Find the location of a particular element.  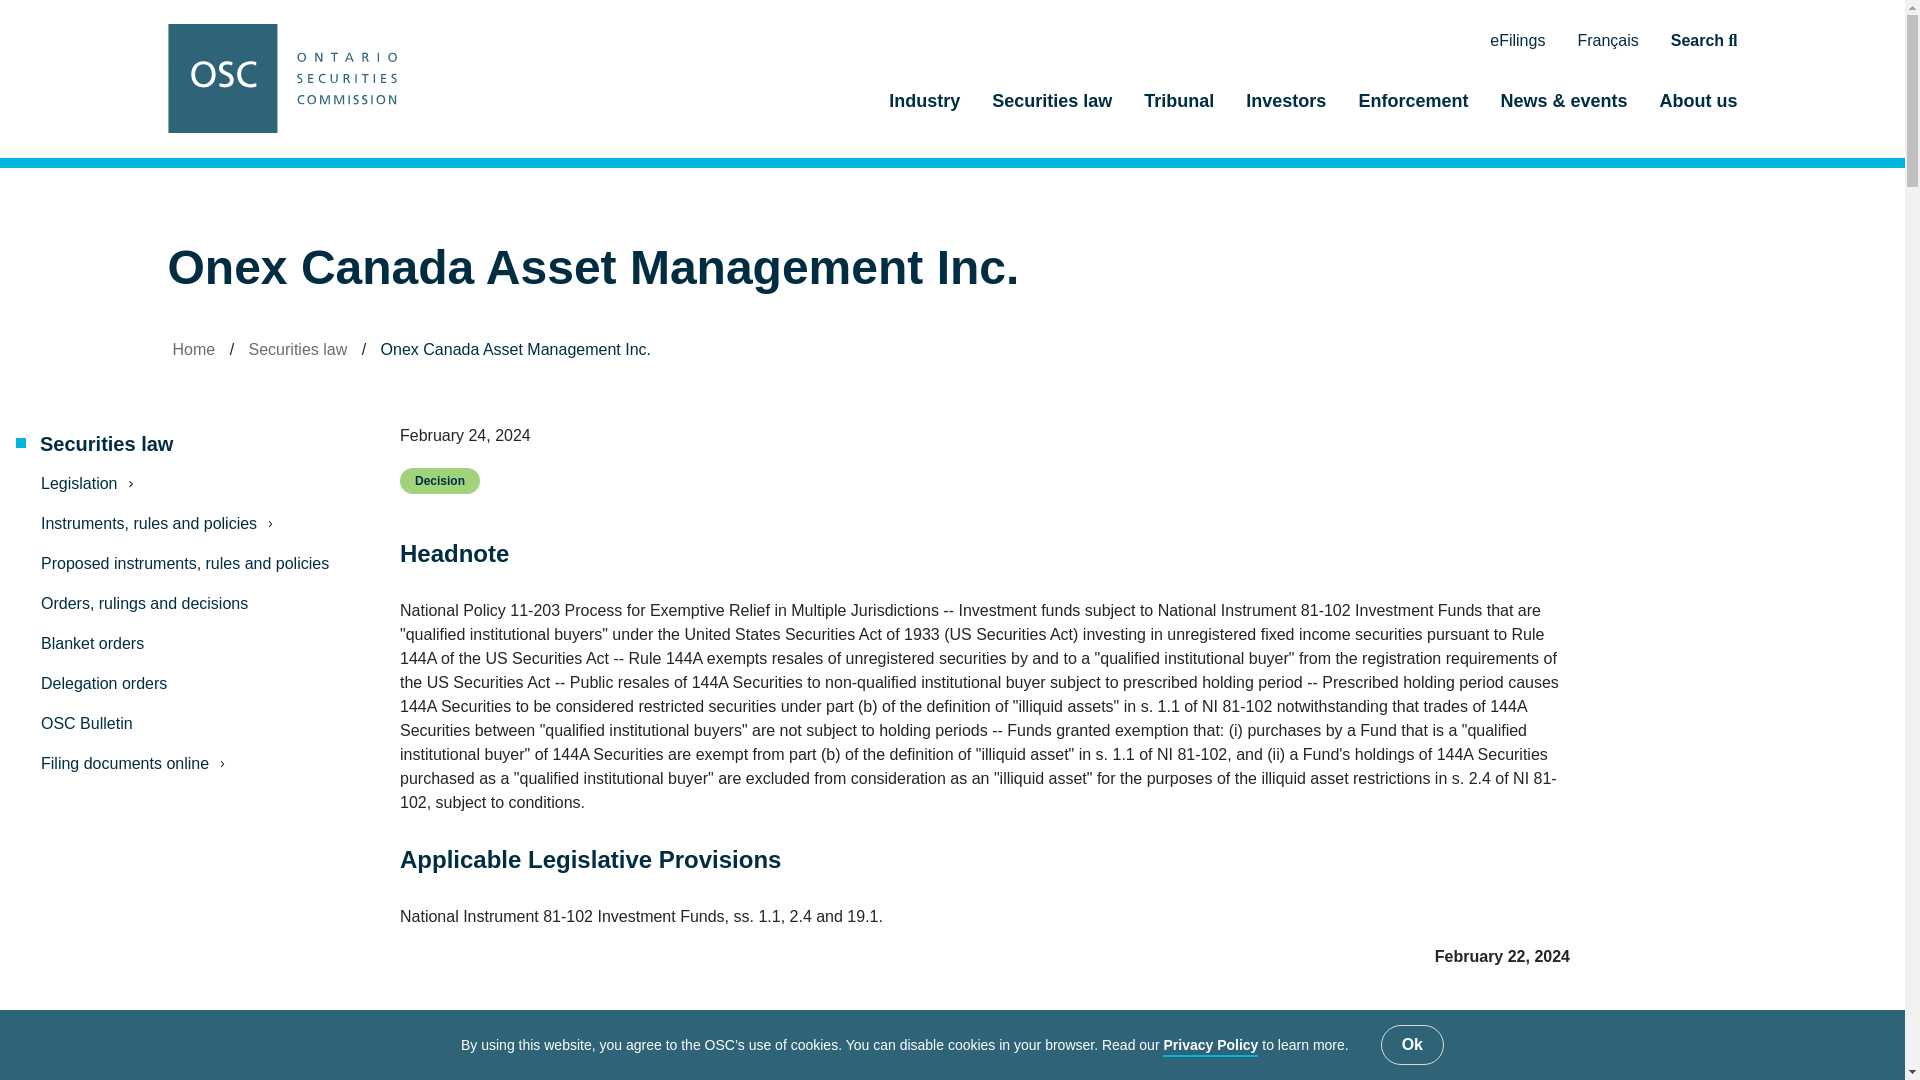

Tribunal Landing is located at coordinates (1179, 110).